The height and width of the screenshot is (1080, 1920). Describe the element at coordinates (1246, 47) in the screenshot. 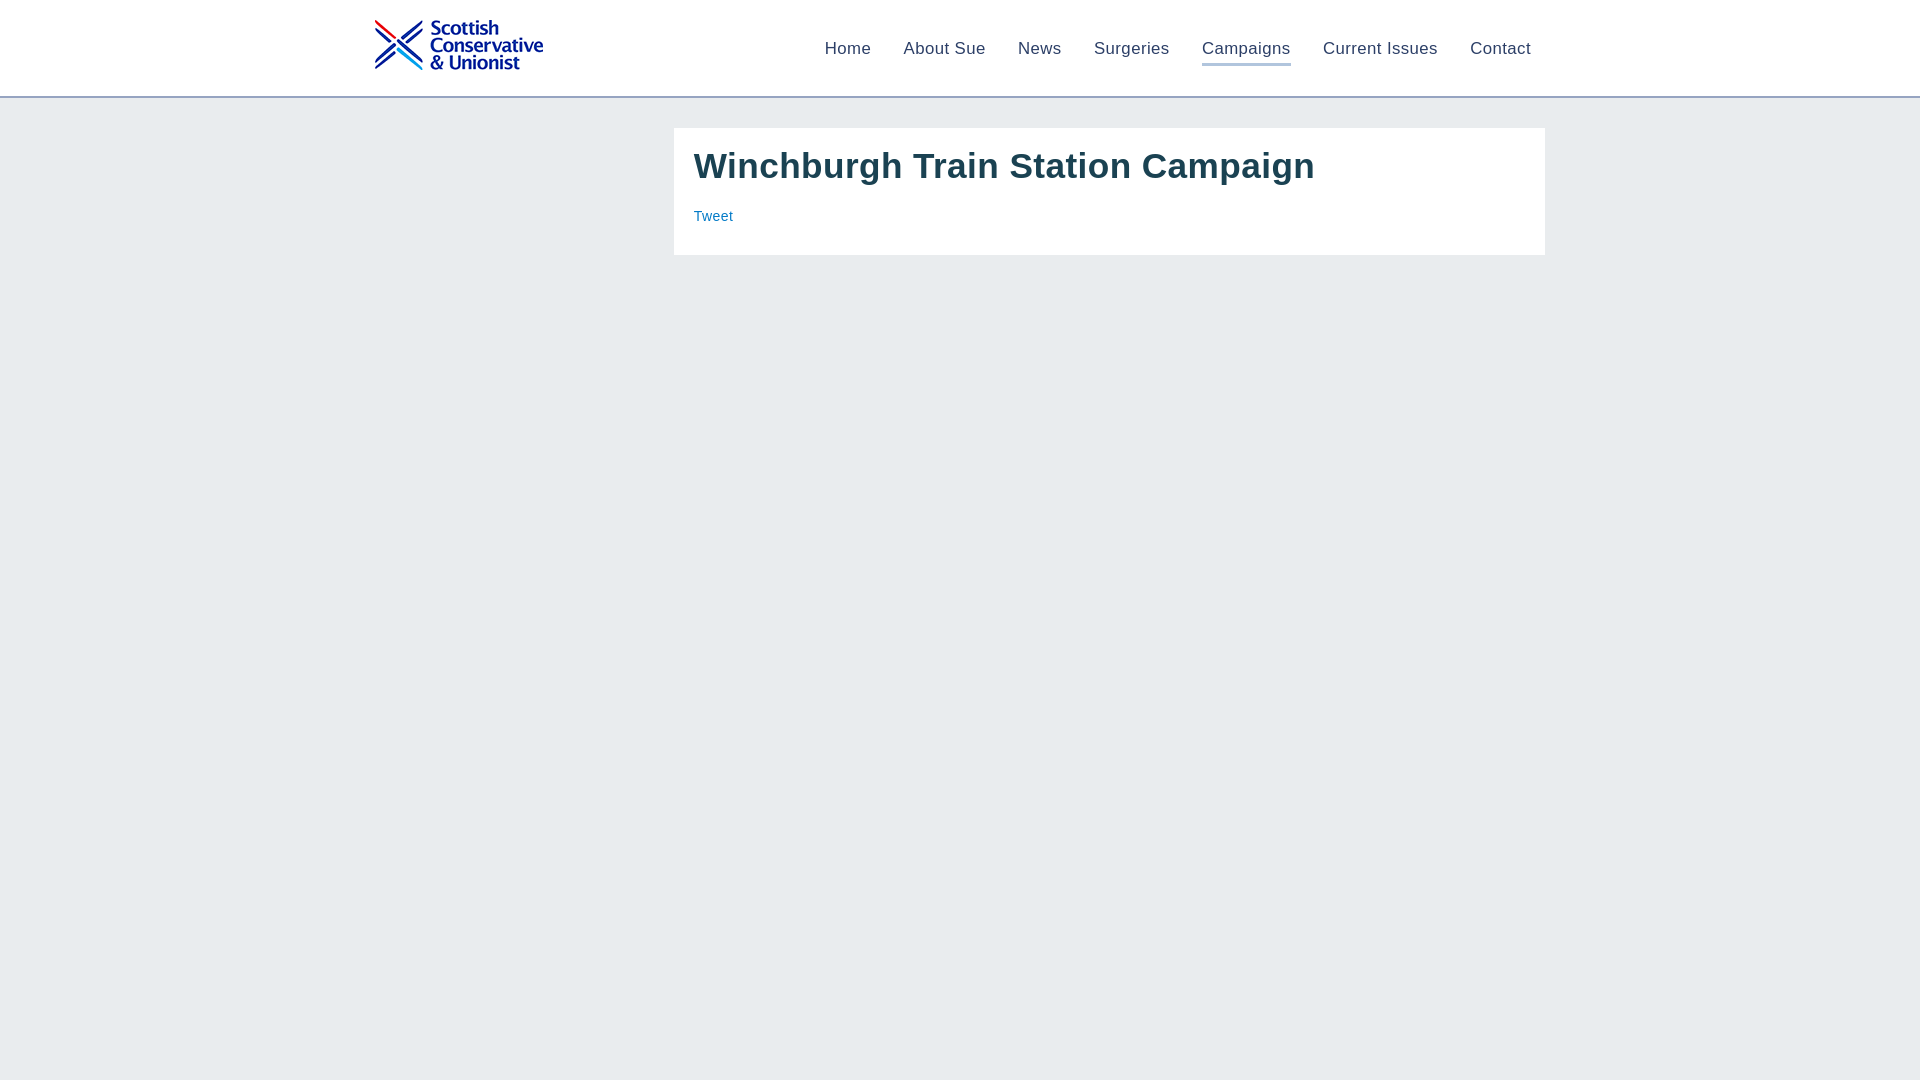

I see `Campaigns` at that location.